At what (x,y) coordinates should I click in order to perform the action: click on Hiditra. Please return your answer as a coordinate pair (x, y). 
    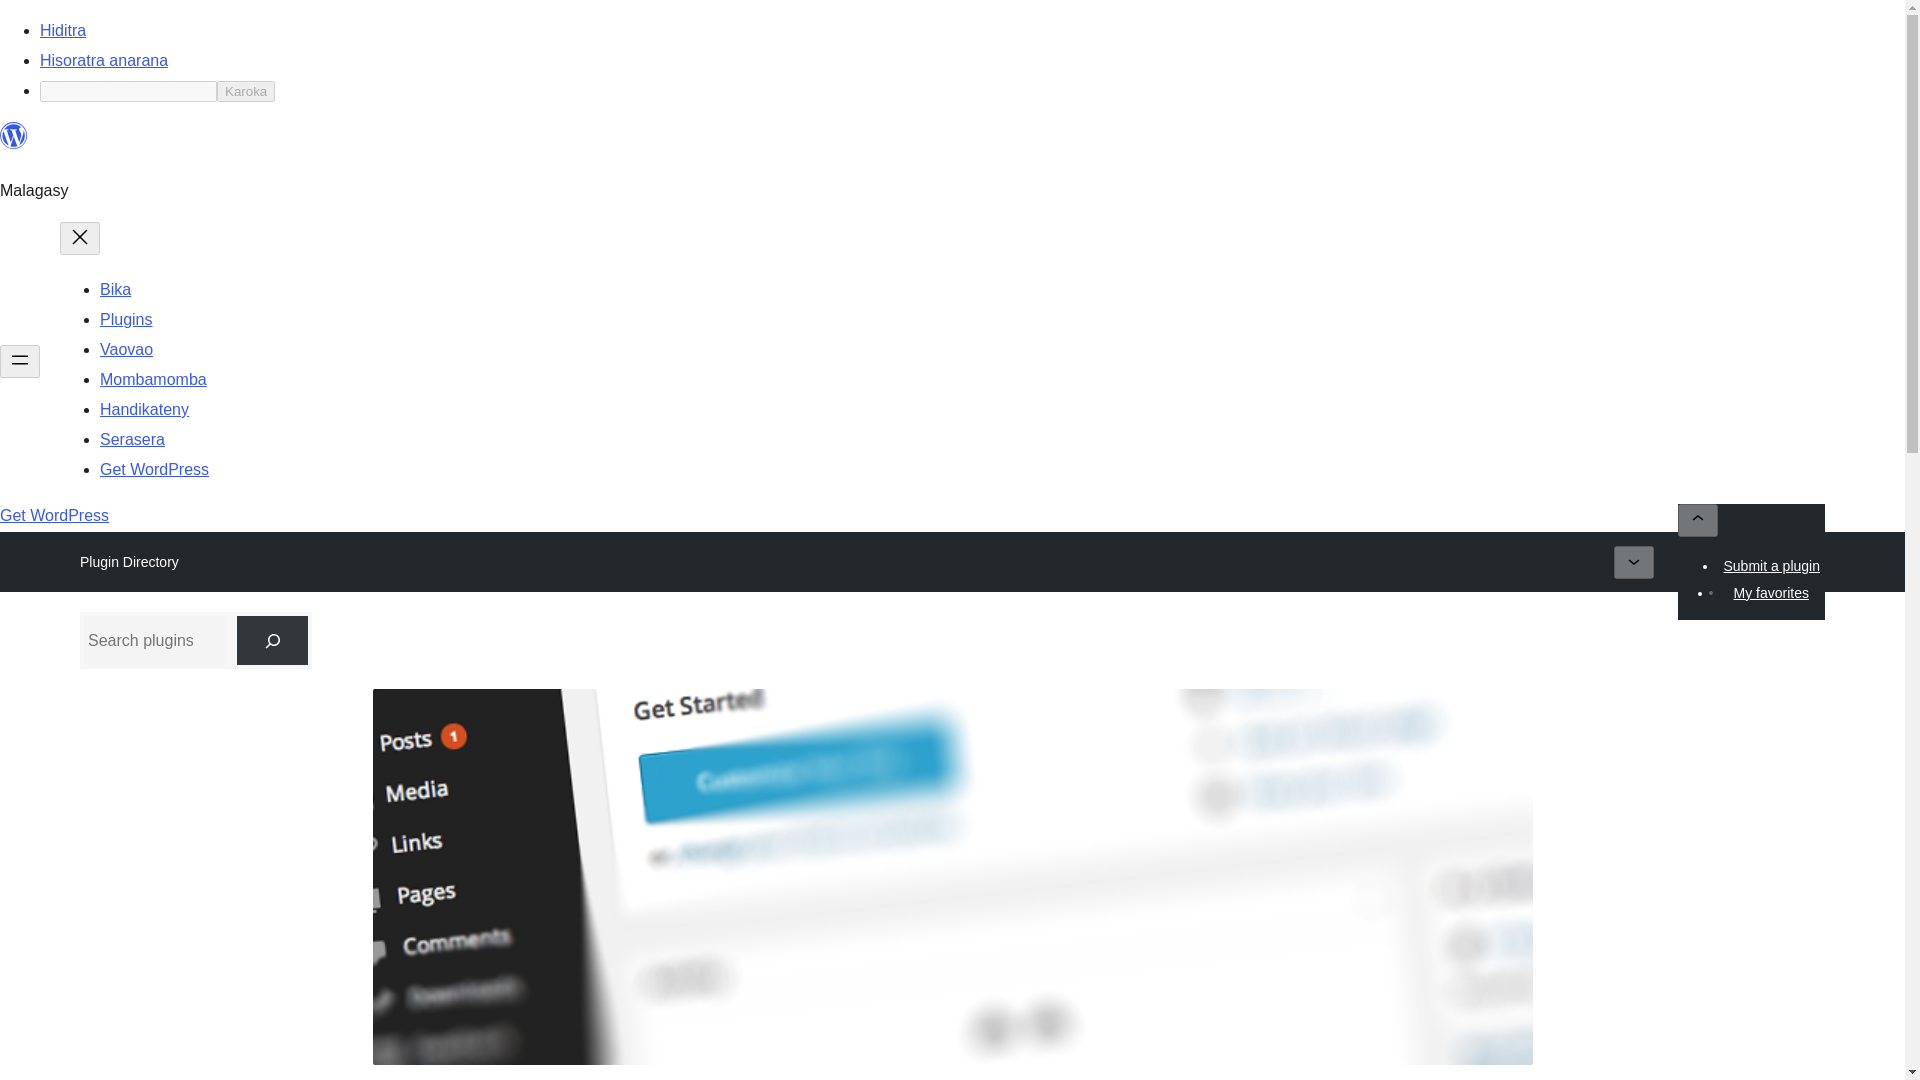
    Looking at the image, I should click on (63, 30).